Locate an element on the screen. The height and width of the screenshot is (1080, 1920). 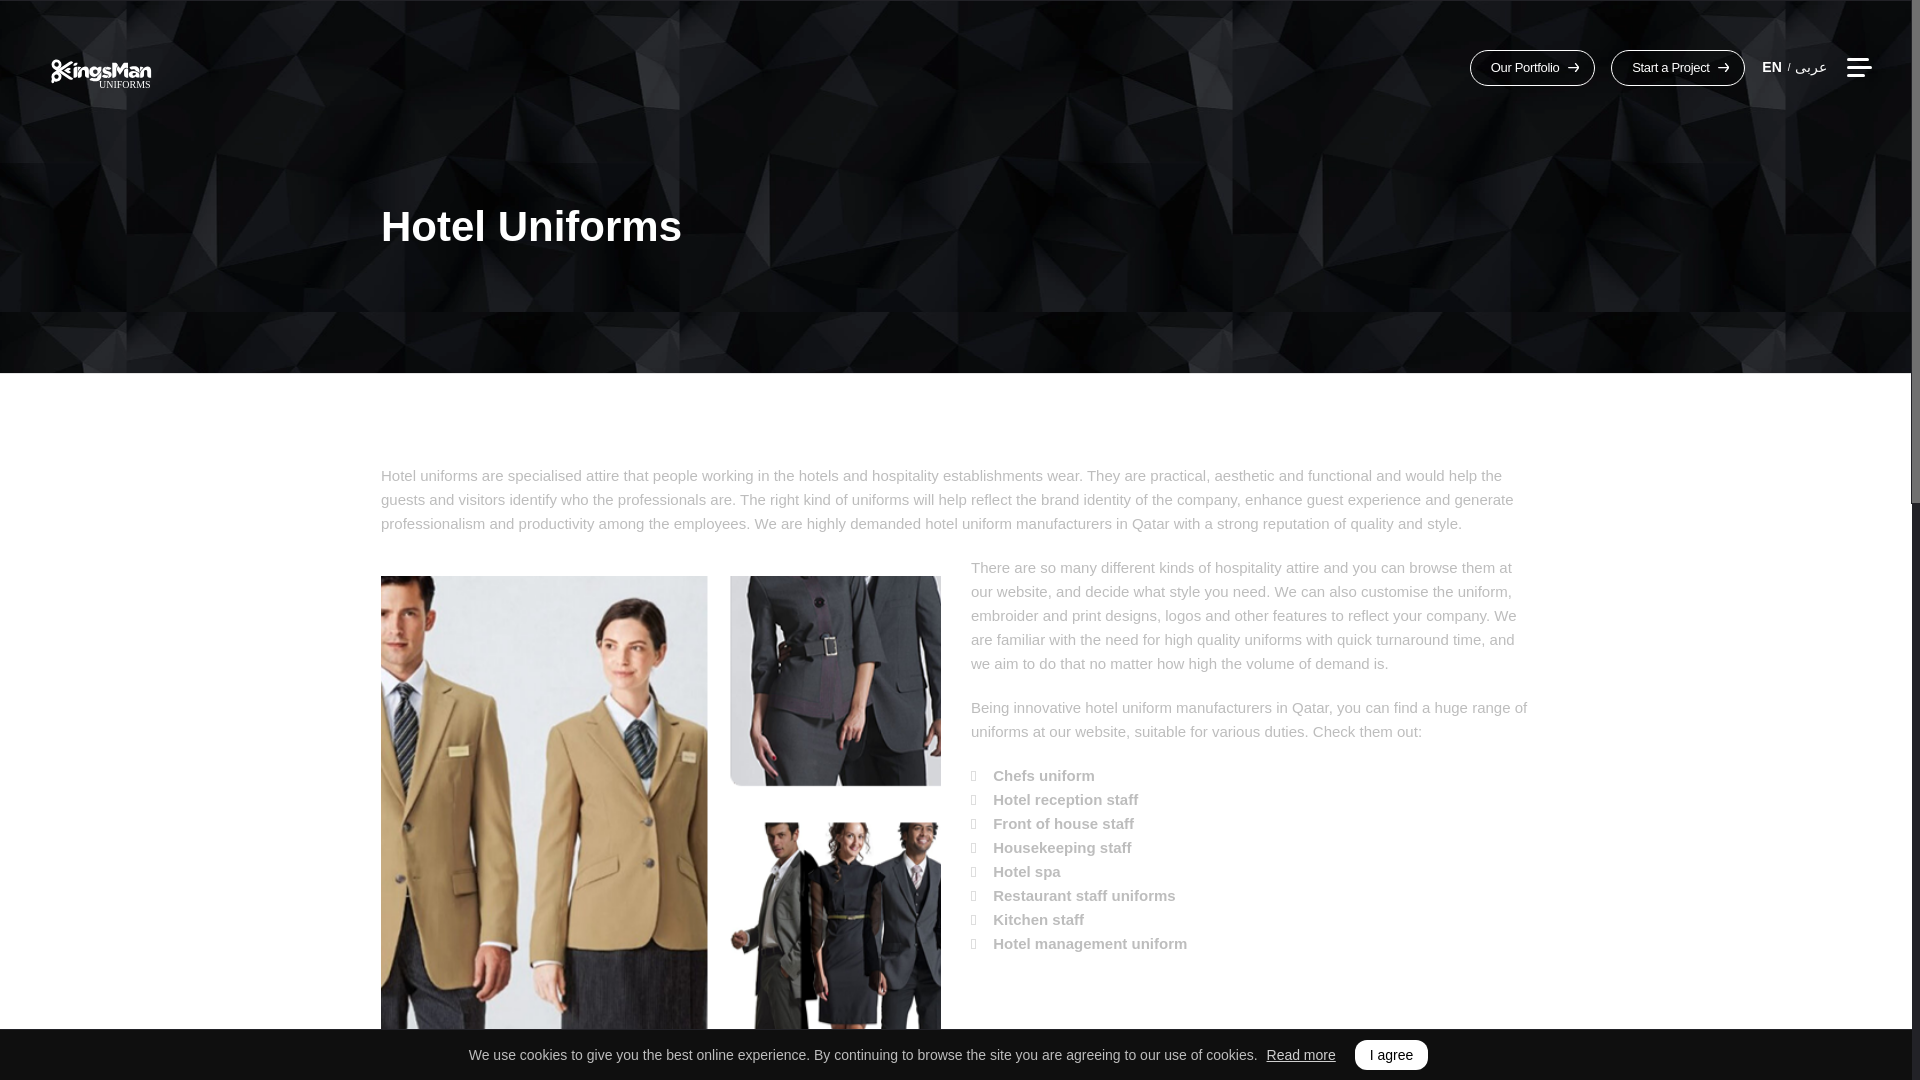
I agree is located at coordinates (1392, 1055).